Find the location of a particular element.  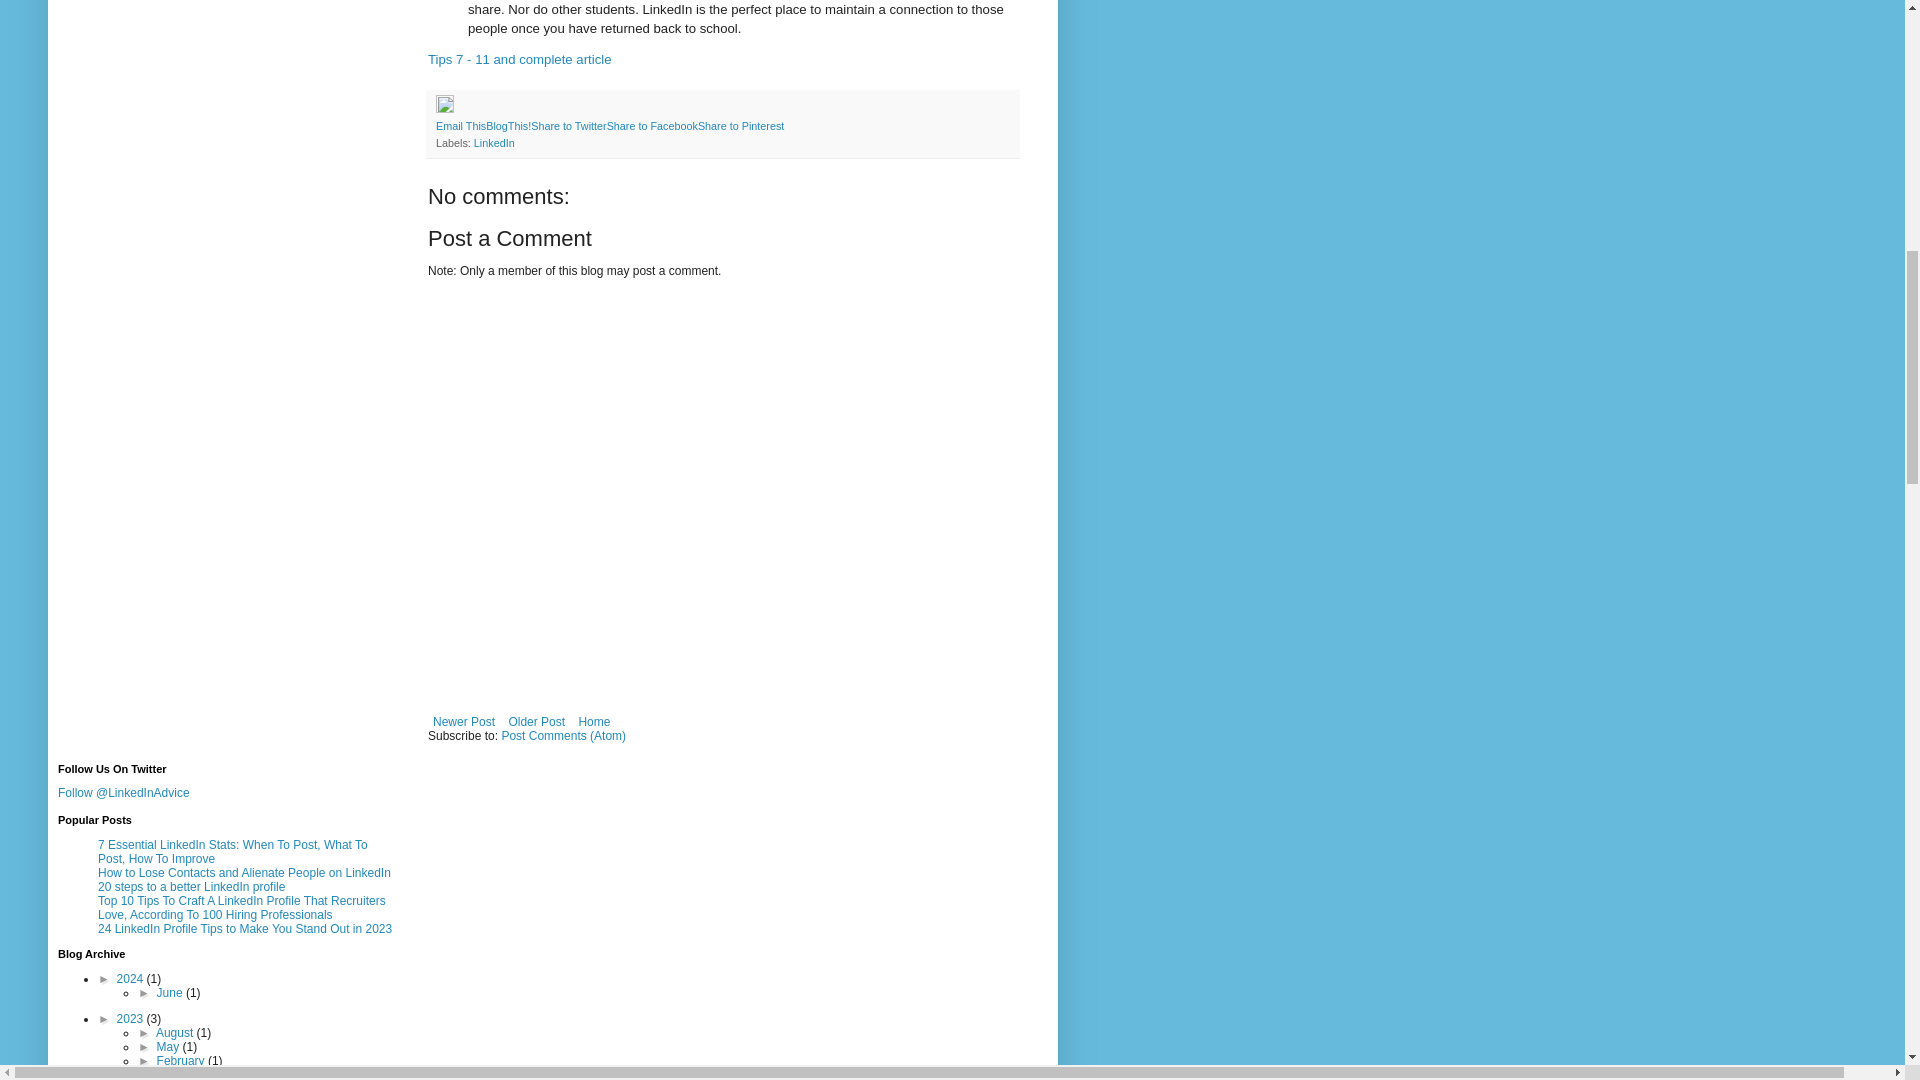

20 steps to a better LinkedIn profile is located at coordinates (190, 887).